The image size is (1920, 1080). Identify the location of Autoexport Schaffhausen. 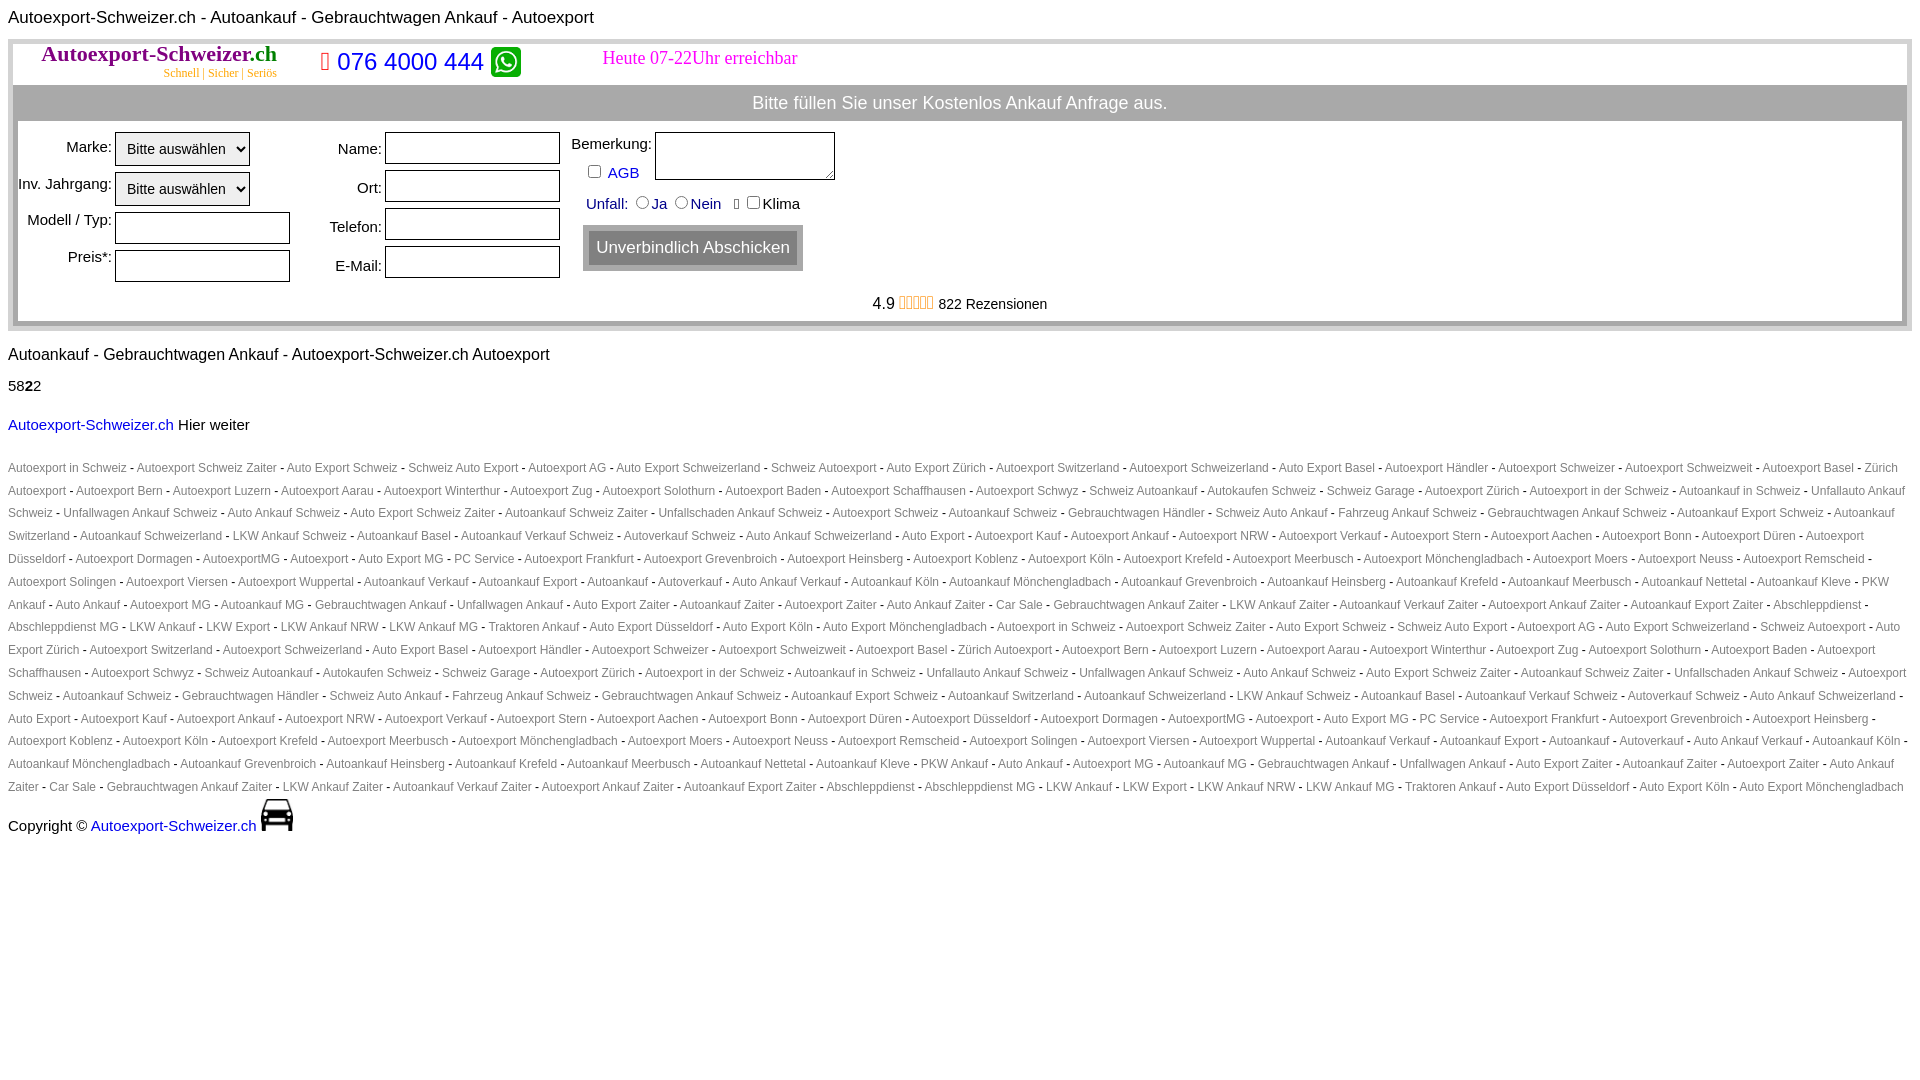
(898, 491).